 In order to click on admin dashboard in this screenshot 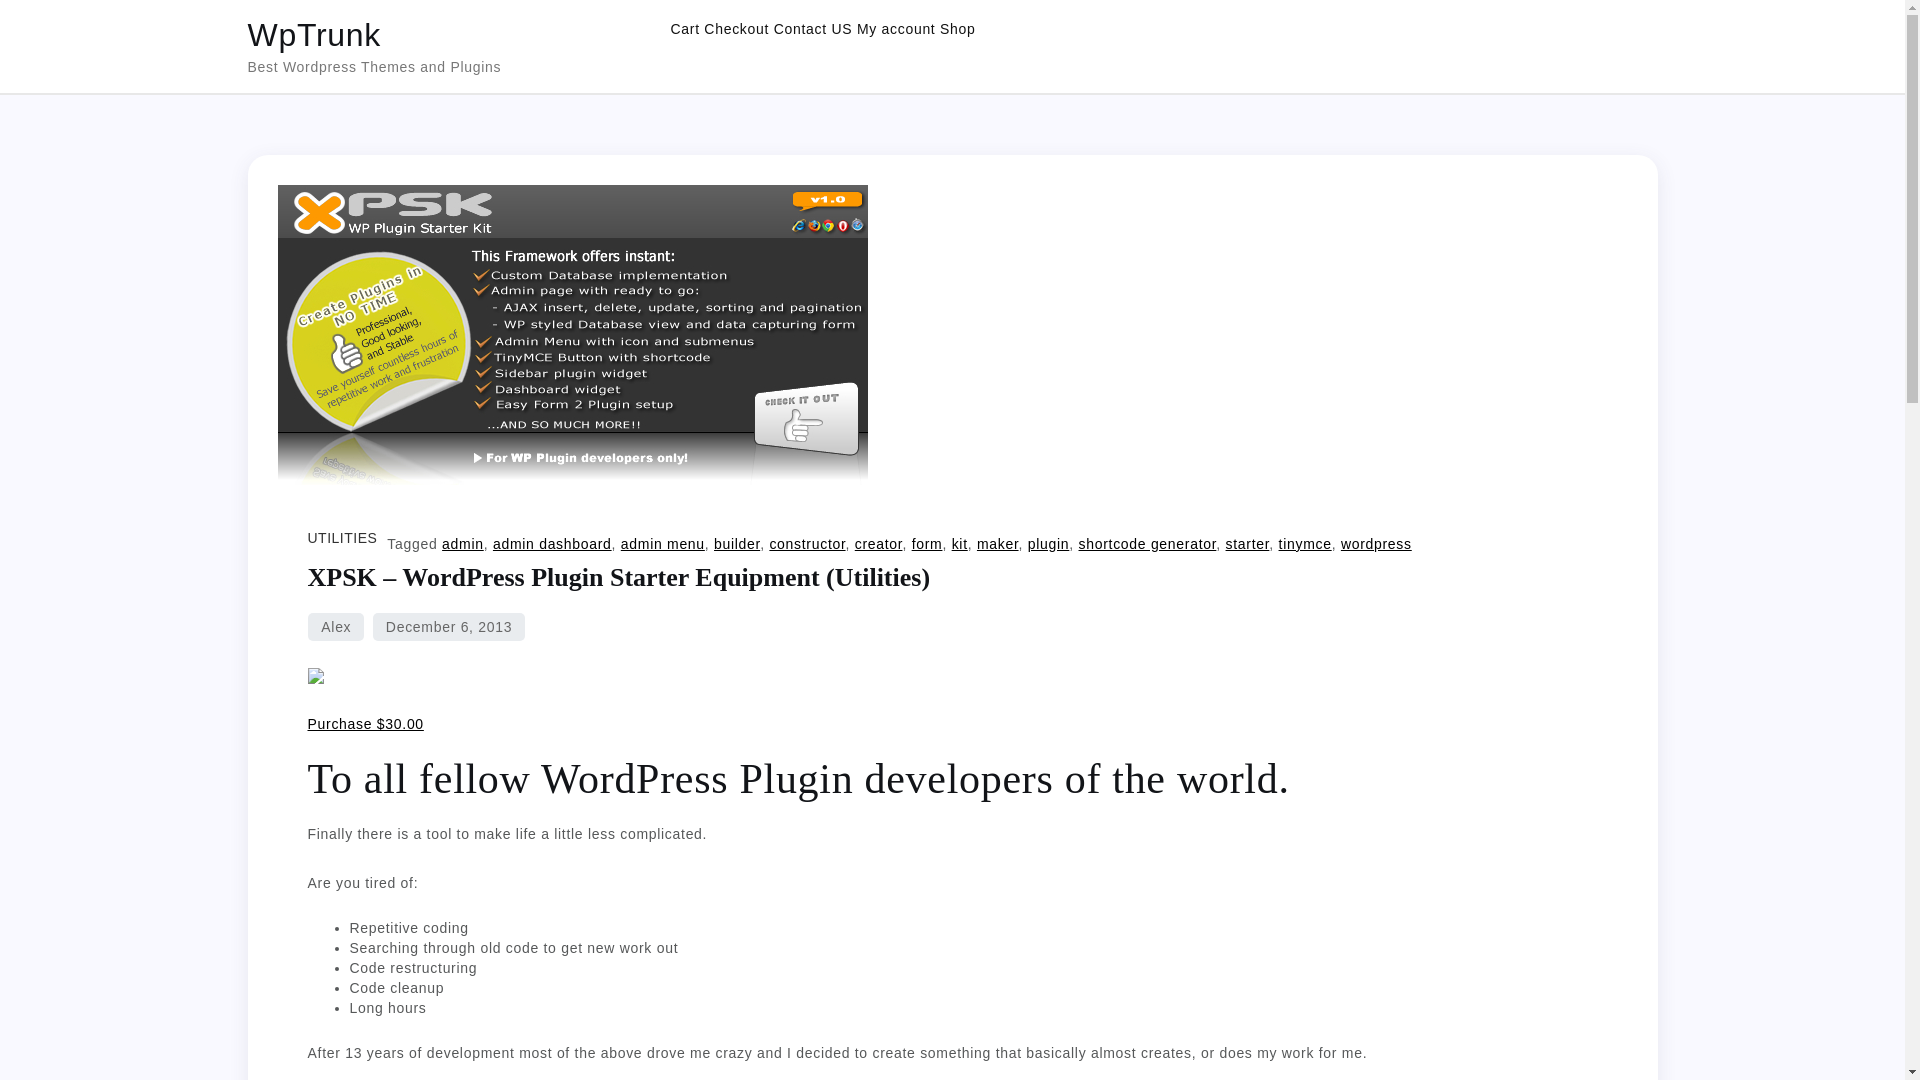, I will do `click(552, 543)`.